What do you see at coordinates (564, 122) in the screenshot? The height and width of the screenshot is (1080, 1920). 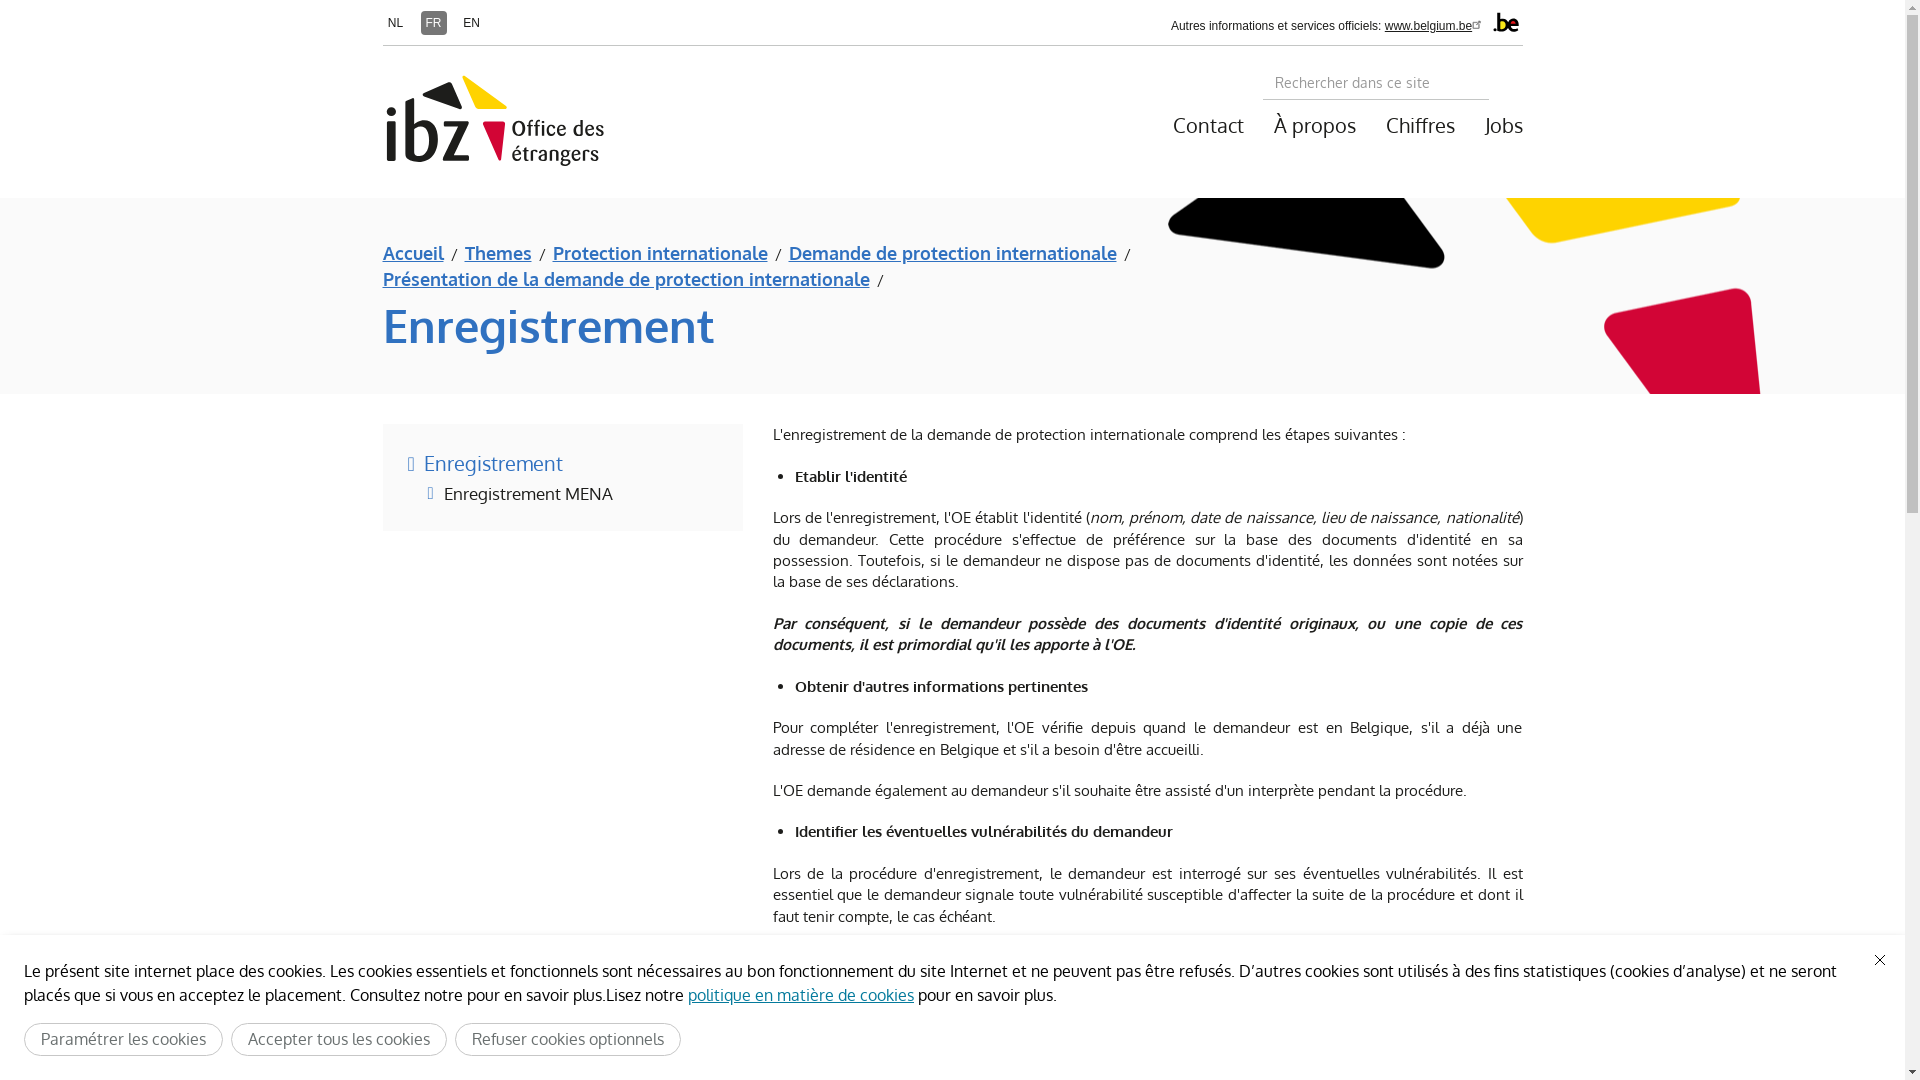 I see `Office des Etrangers` at bounding box center [564, 122].